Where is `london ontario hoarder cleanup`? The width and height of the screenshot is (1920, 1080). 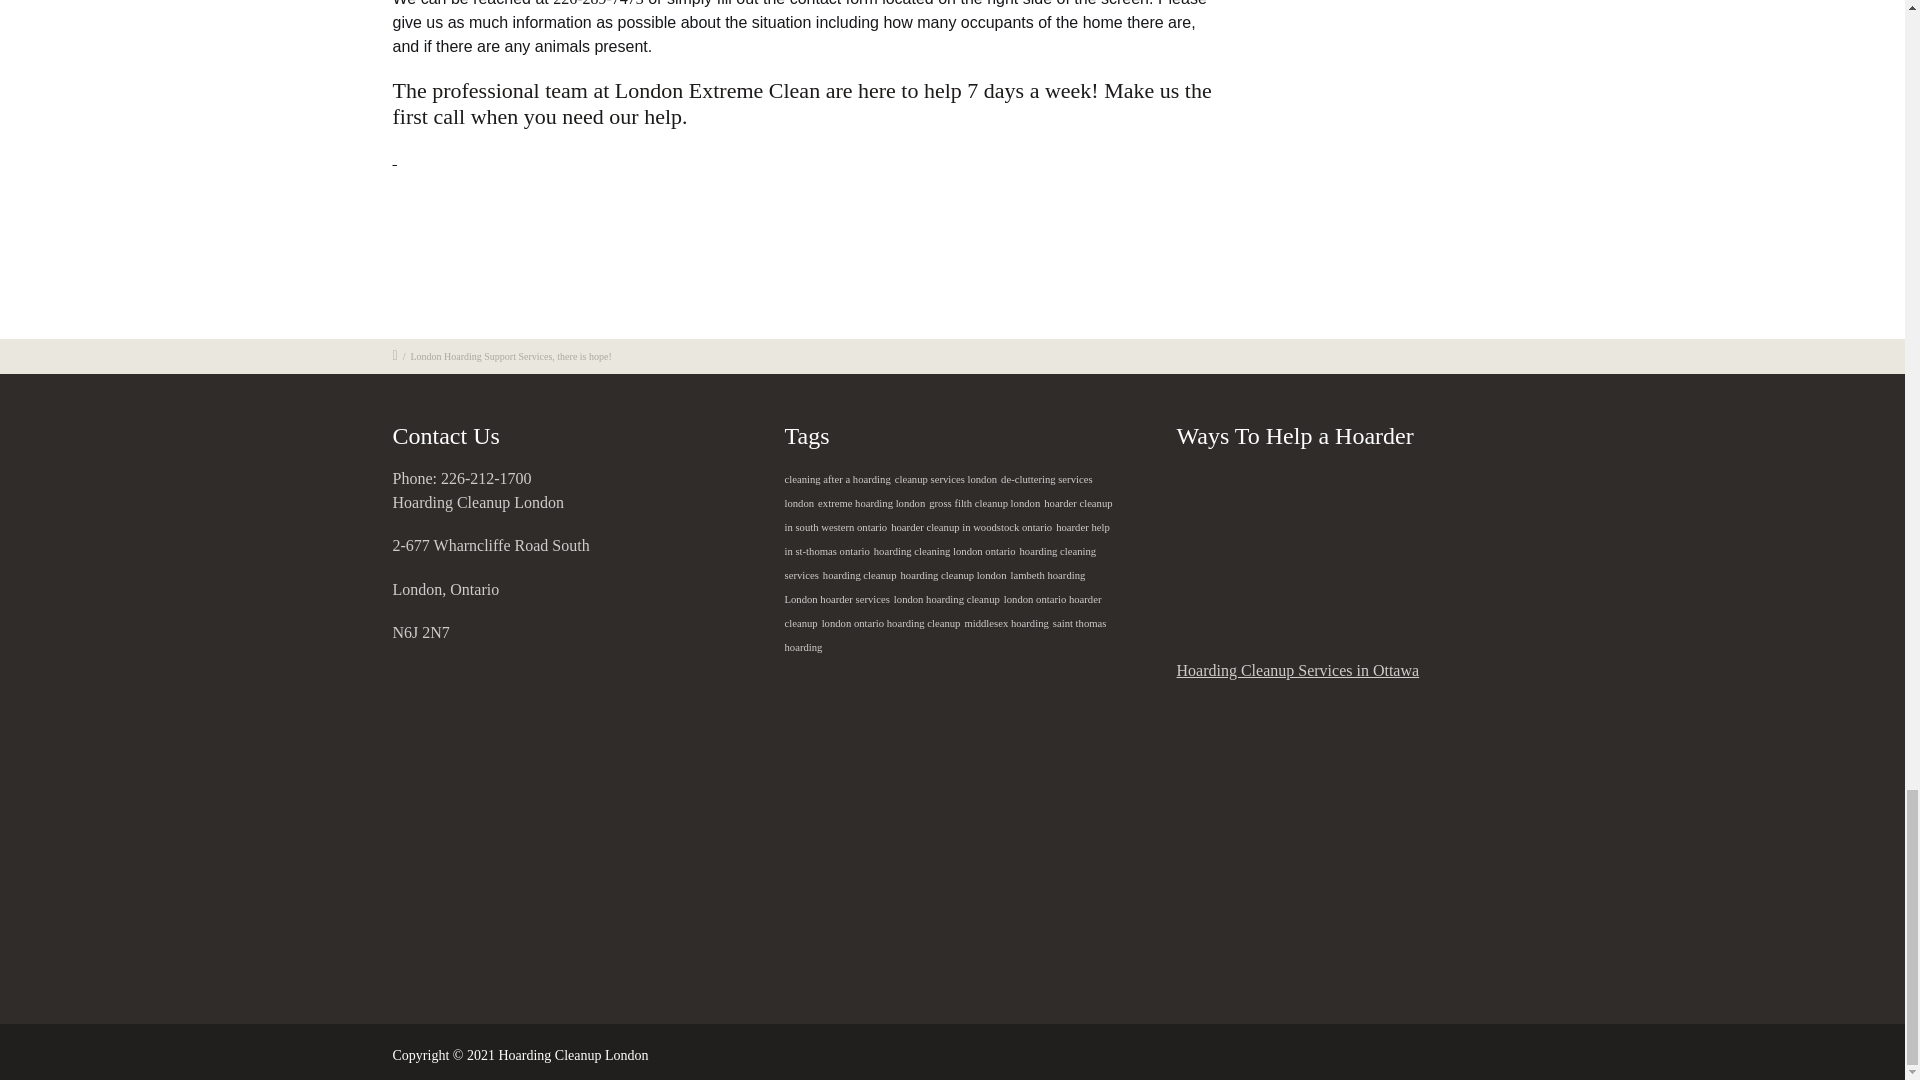
london ontario hoarder cleanup is located at coordinates (942, 611).